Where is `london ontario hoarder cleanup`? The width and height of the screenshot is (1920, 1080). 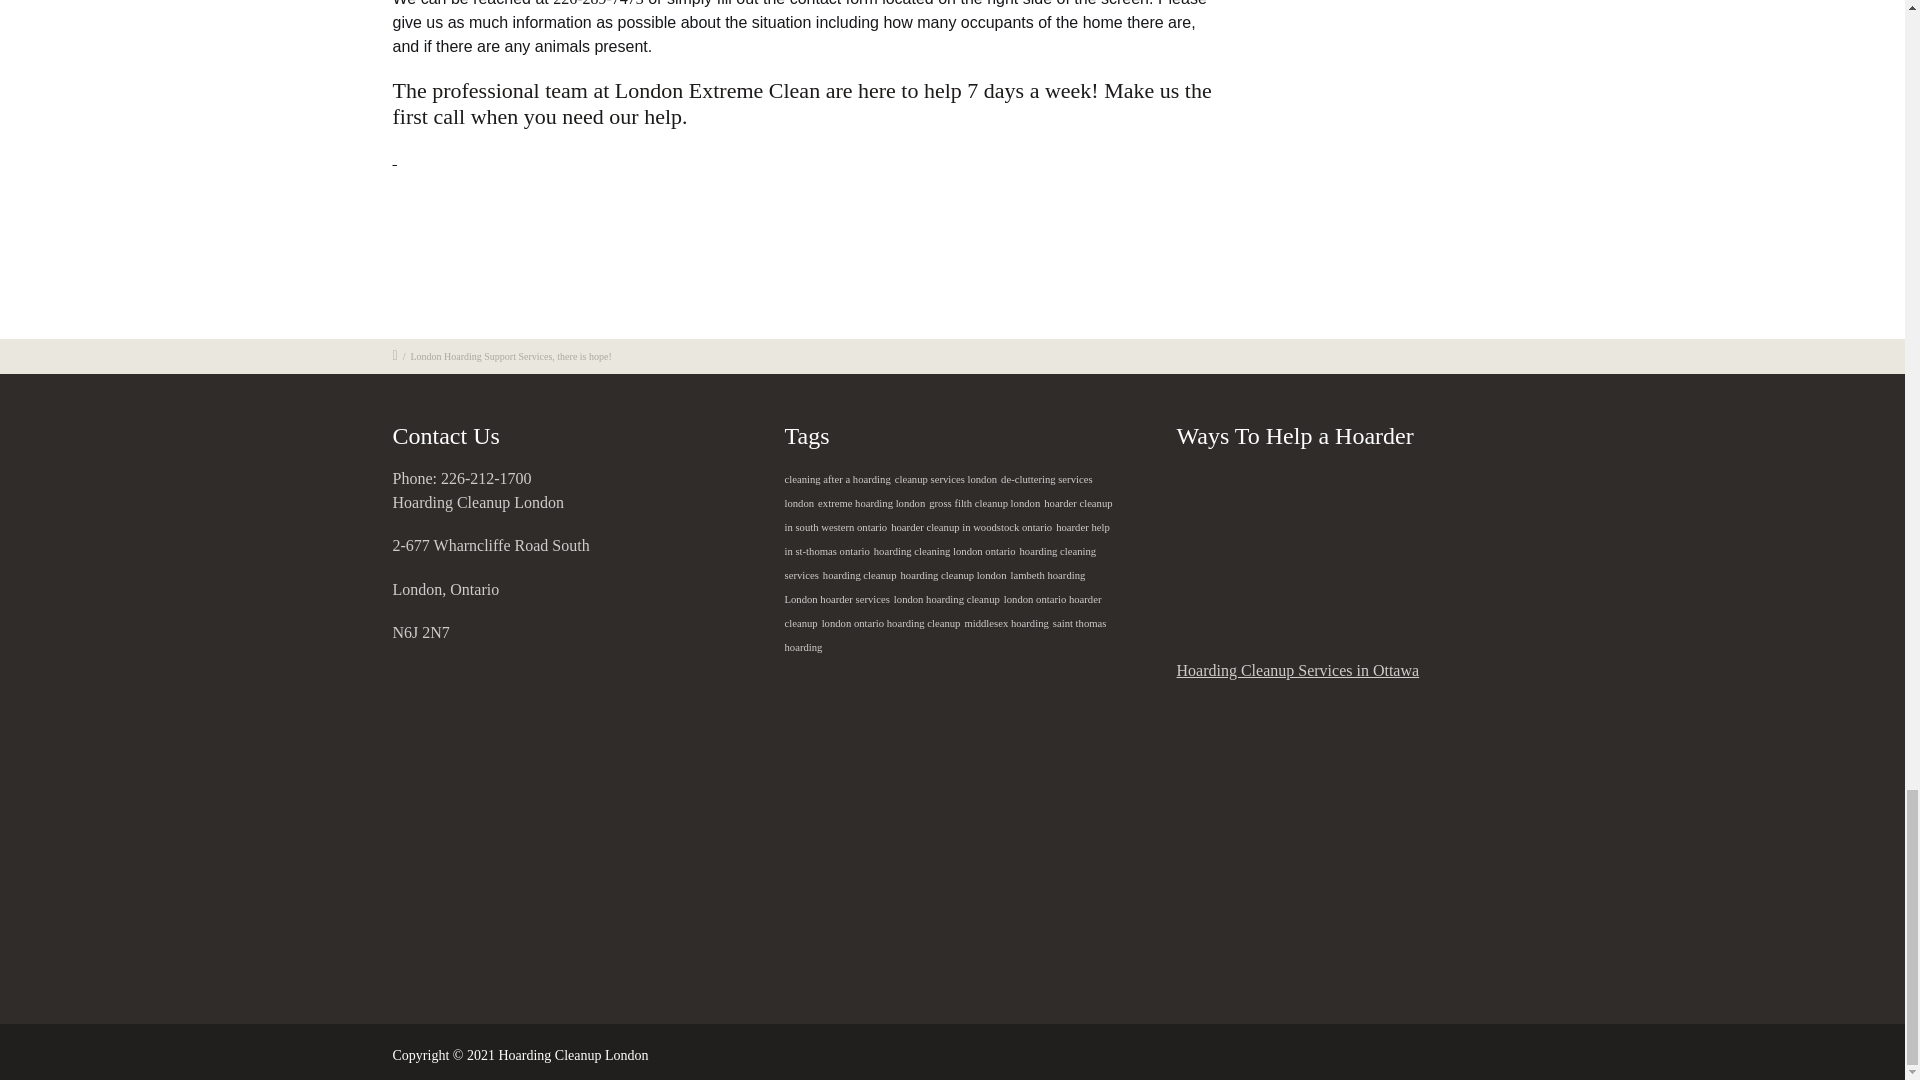
london ontario hoarder cleanup is located at coordinates (942, 611).